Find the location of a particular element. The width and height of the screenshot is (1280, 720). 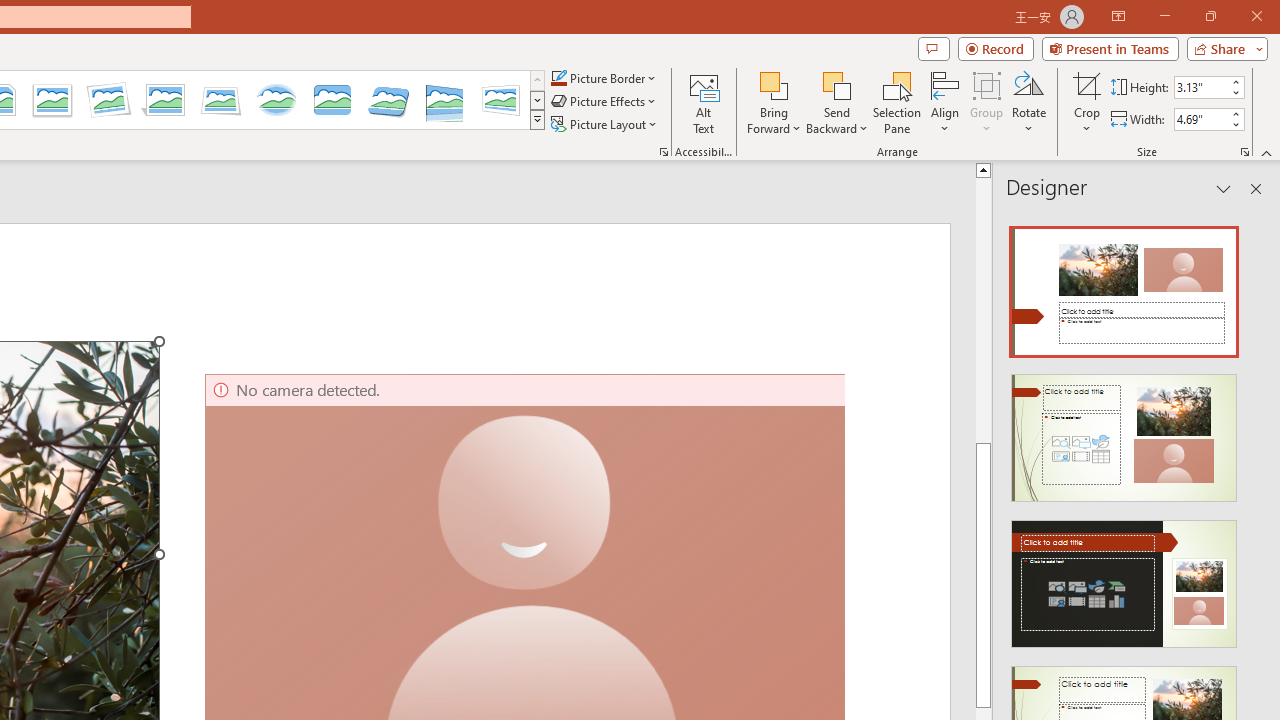

Selection Pane... is located at coordinates (897, 102).